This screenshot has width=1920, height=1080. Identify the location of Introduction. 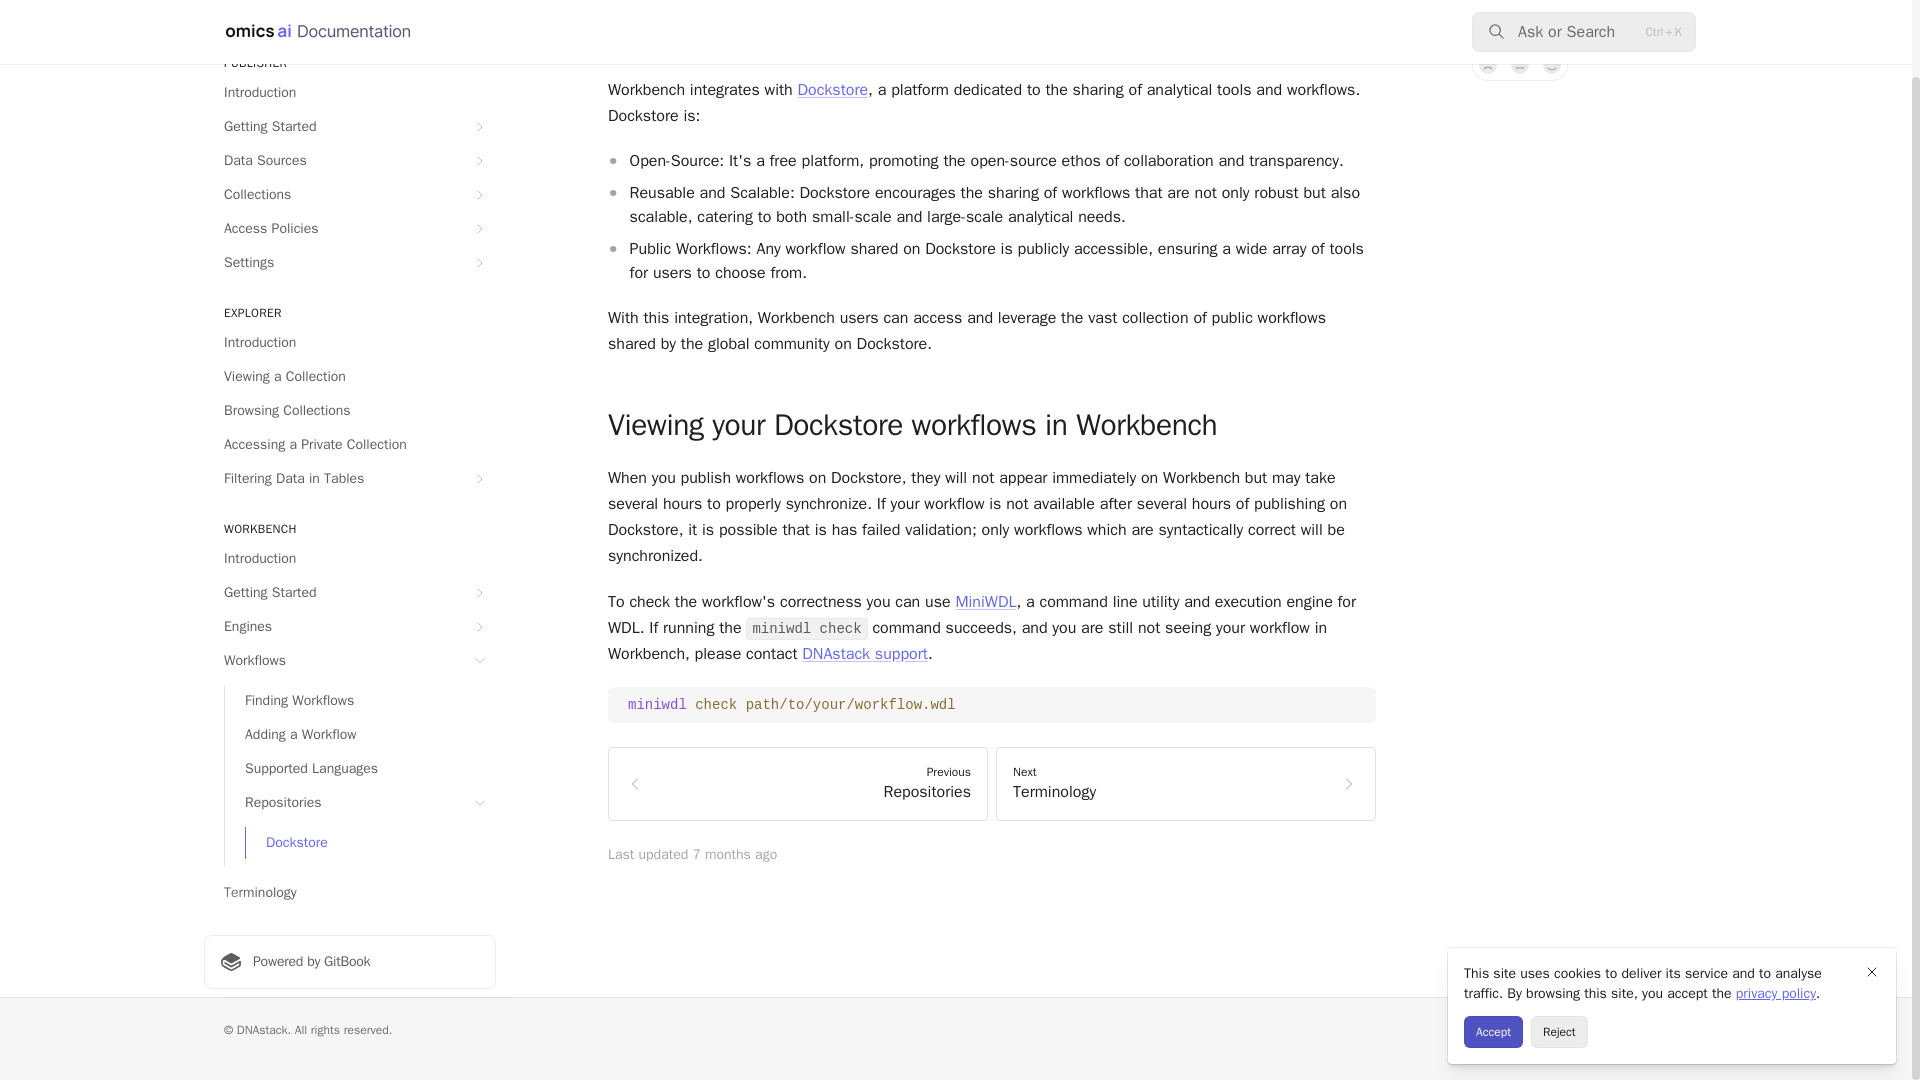
(349, 342).